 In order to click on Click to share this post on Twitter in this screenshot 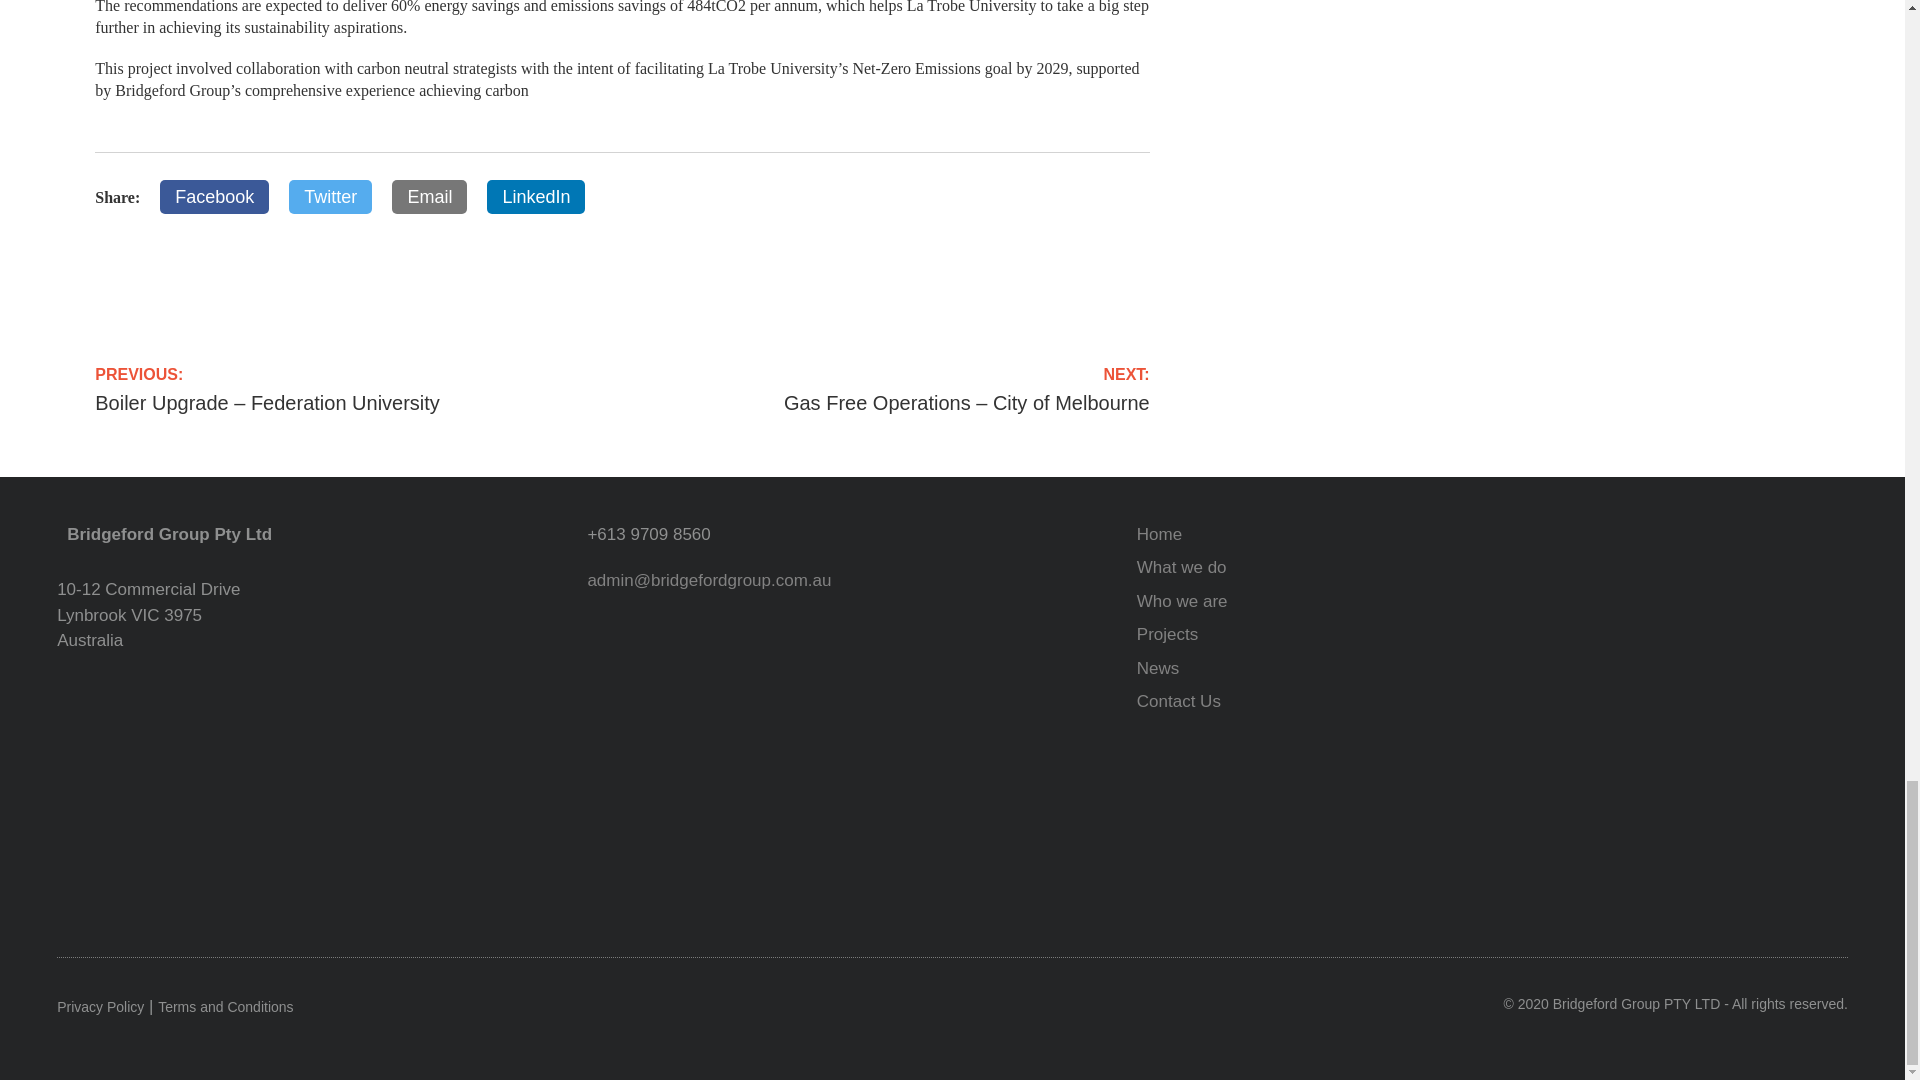, I will do `click(330, 196)`.